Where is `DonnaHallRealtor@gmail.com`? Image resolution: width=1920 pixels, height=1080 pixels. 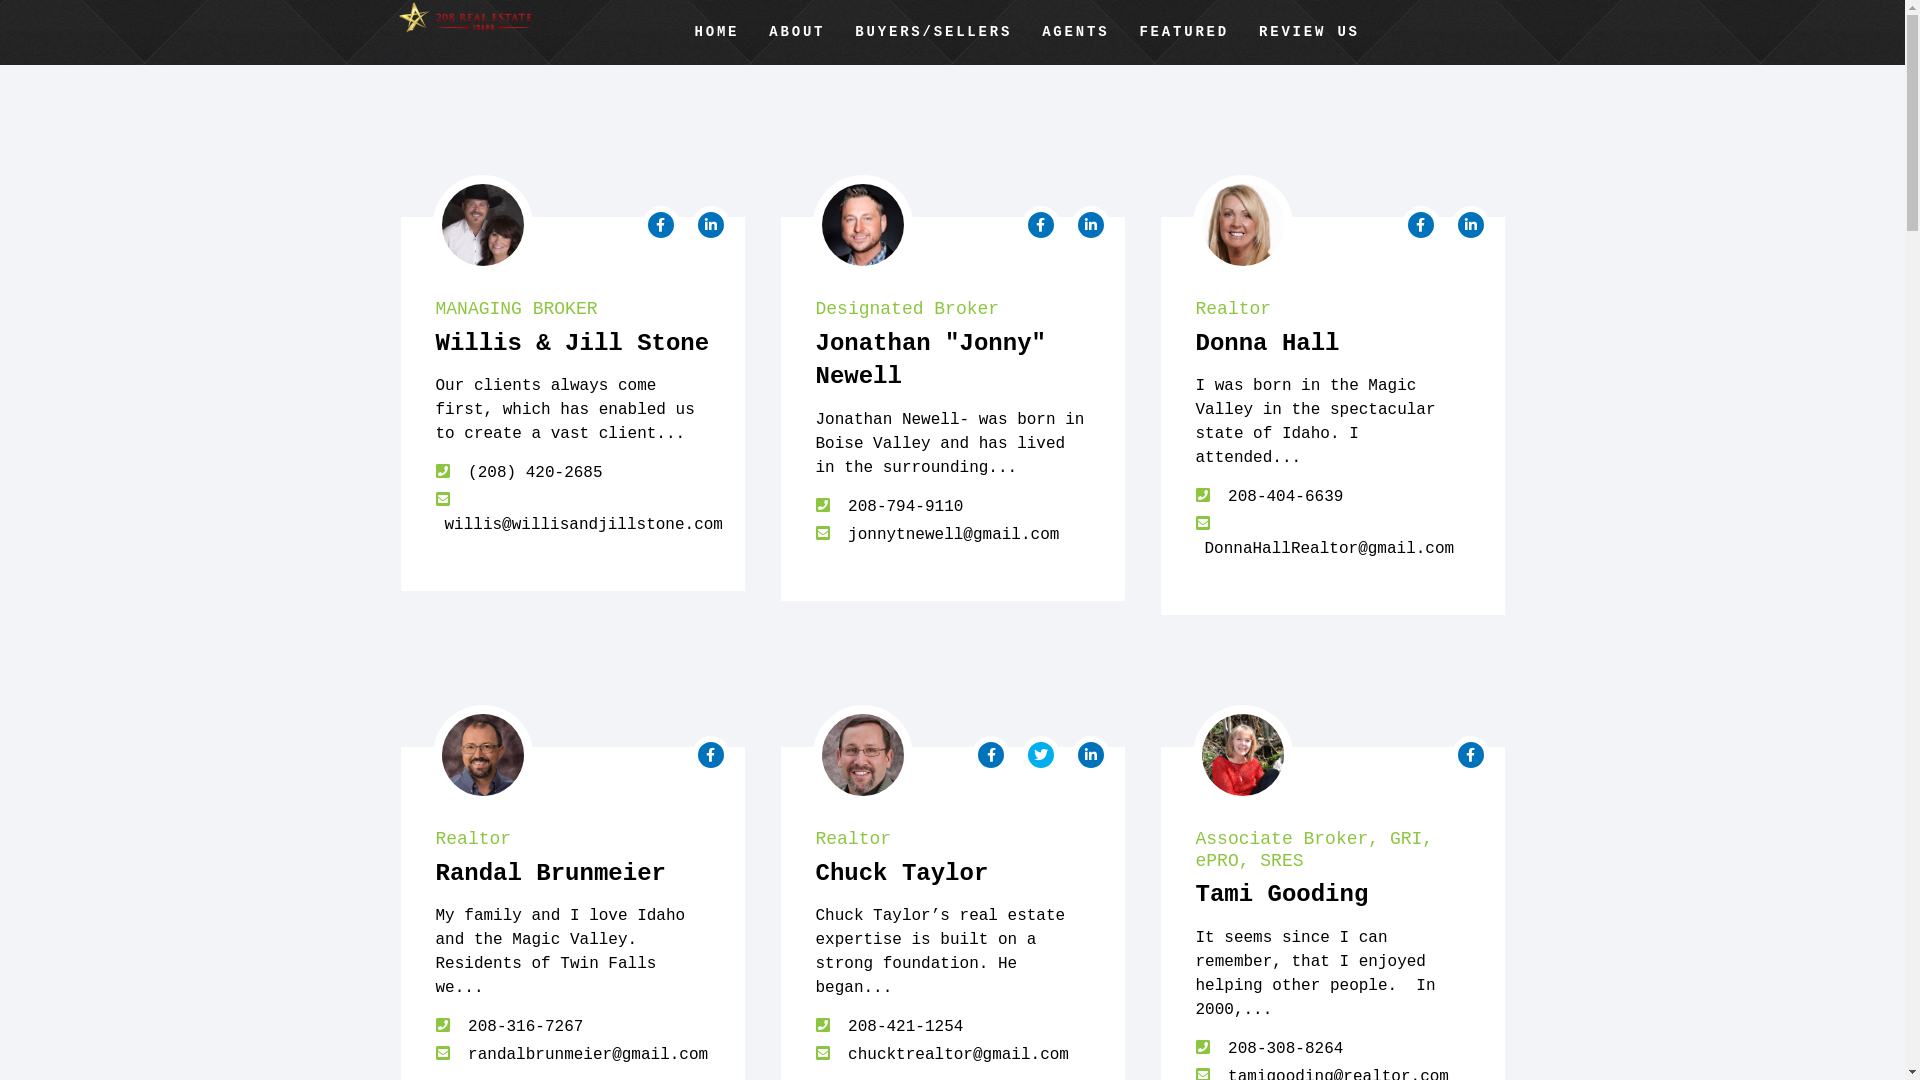
DonnaHallRealtor@gmail.com is located at coordinates (1326, 549).